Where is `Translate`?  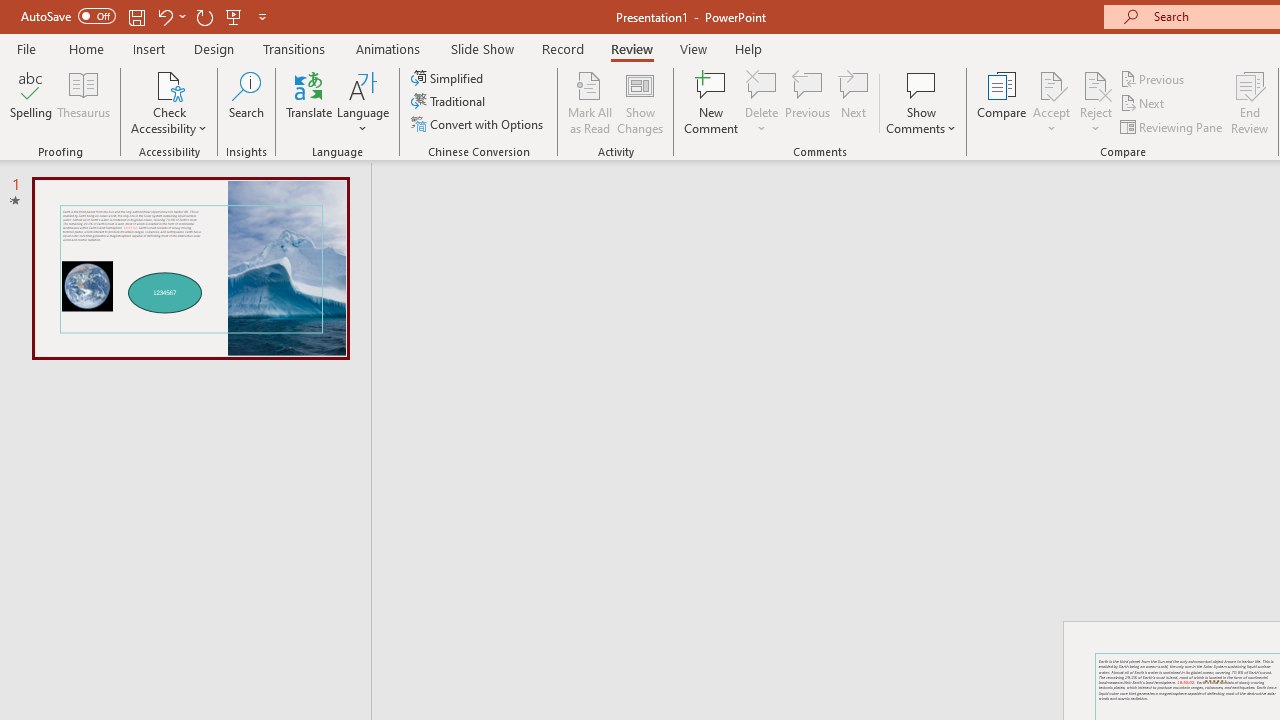 Translate is located at coordinates (310, 102).